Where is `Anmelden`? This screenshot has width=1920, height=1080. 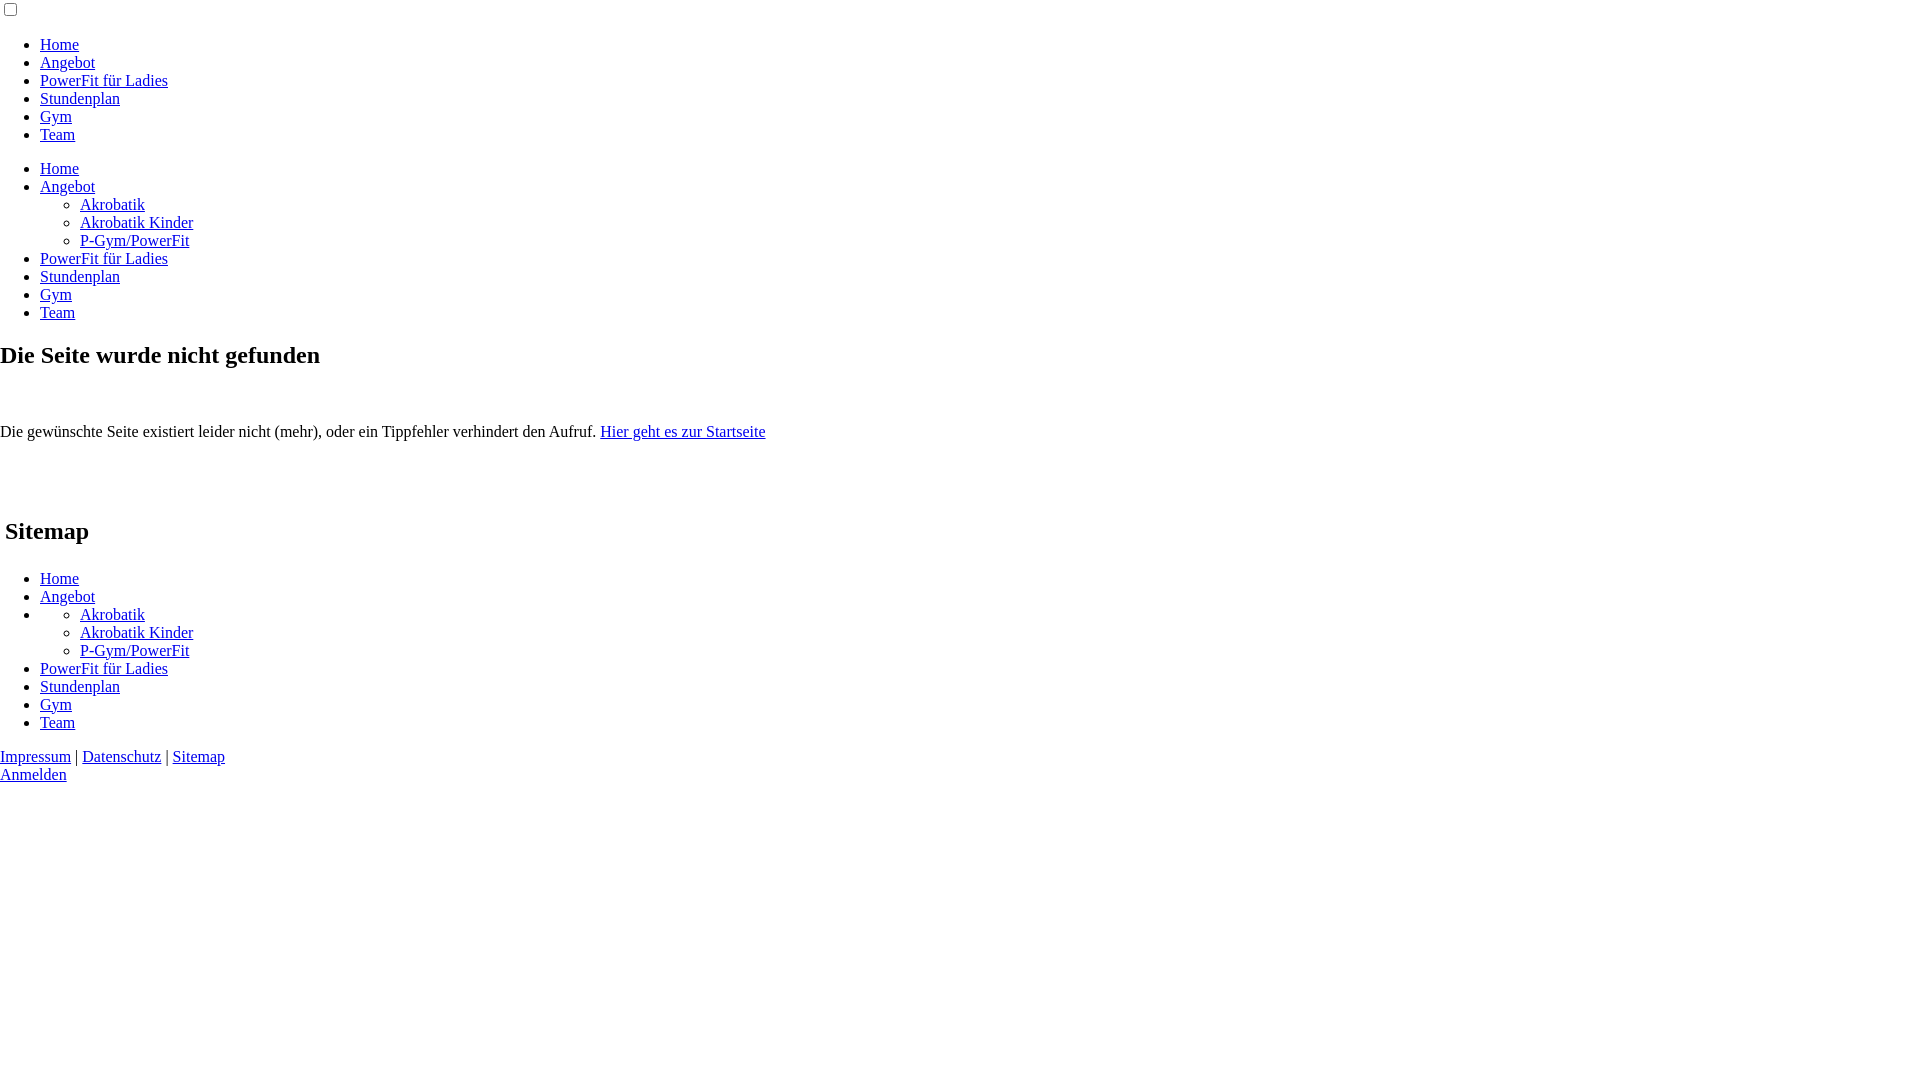 Anmelden is located at coordinates (34, 774).